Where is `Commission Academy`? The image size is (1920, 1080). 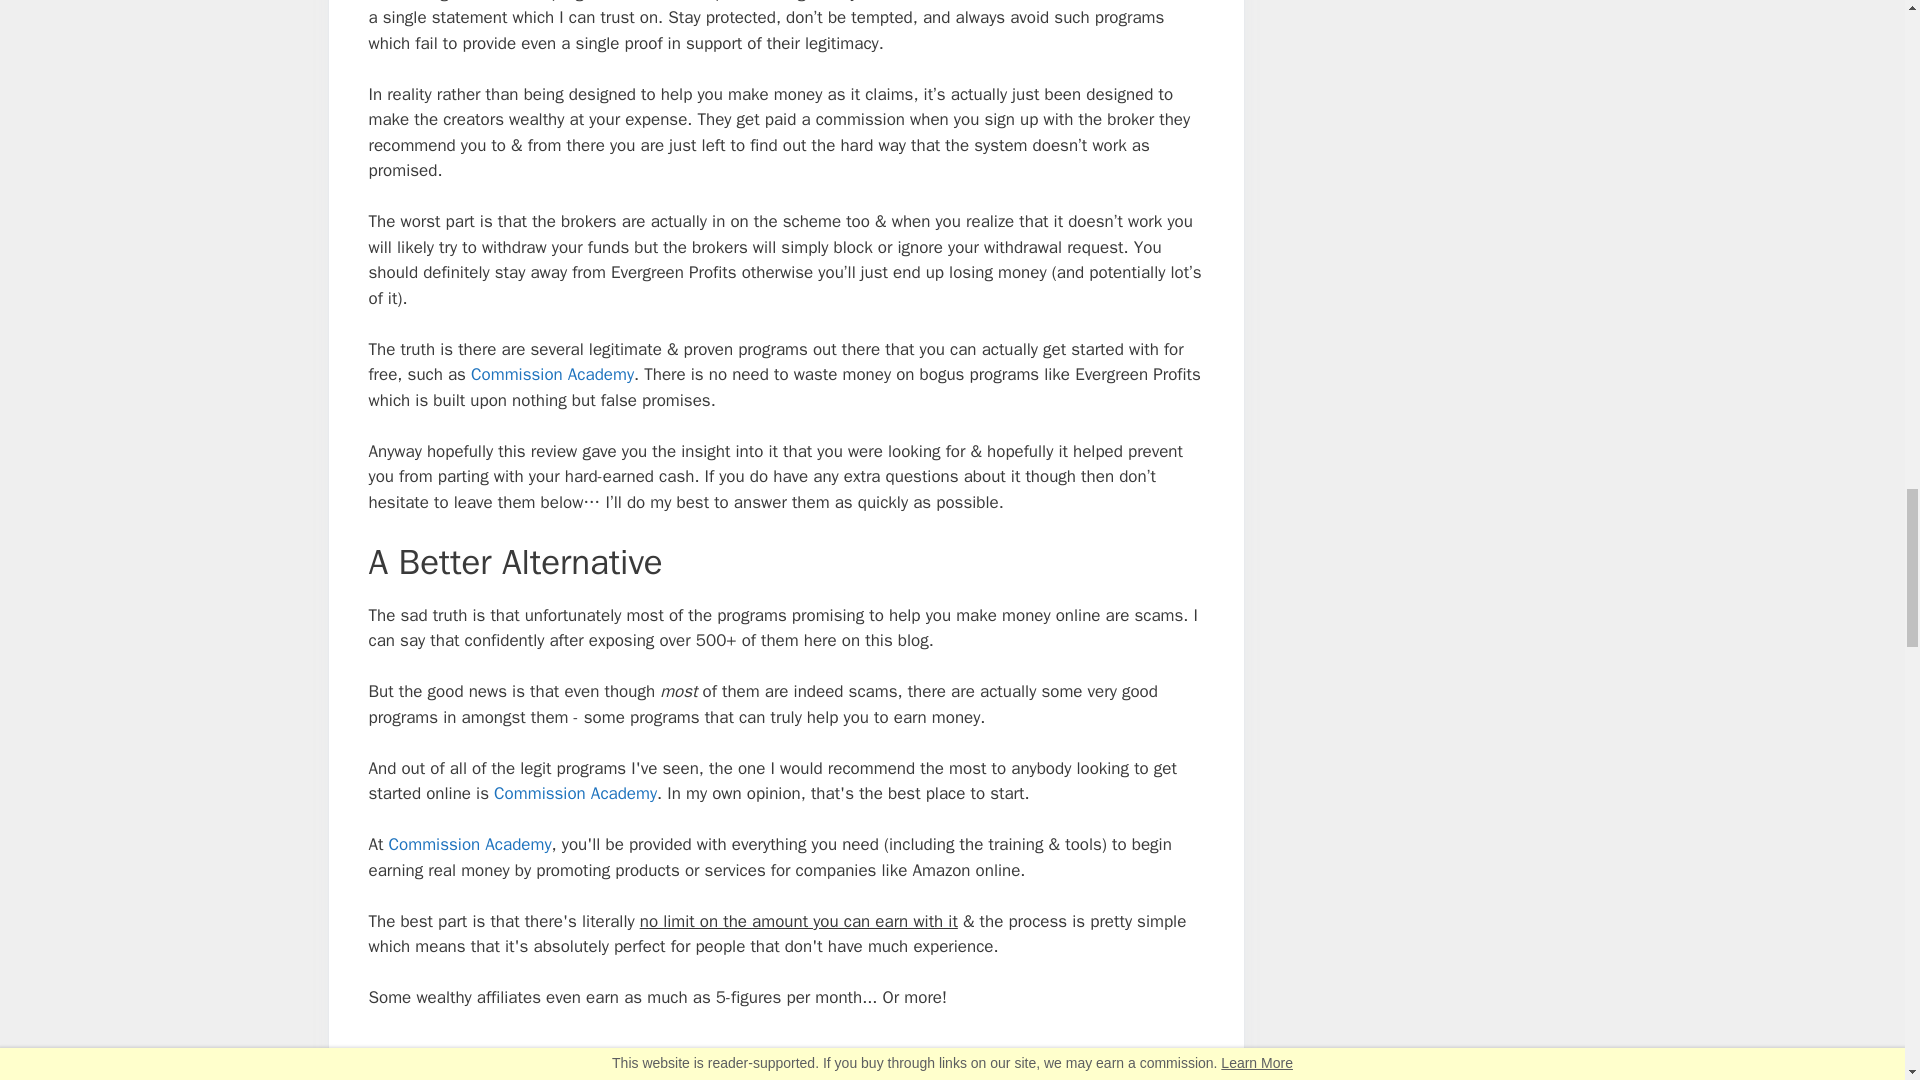 Commission Academy is located at coordinates (470, 844).